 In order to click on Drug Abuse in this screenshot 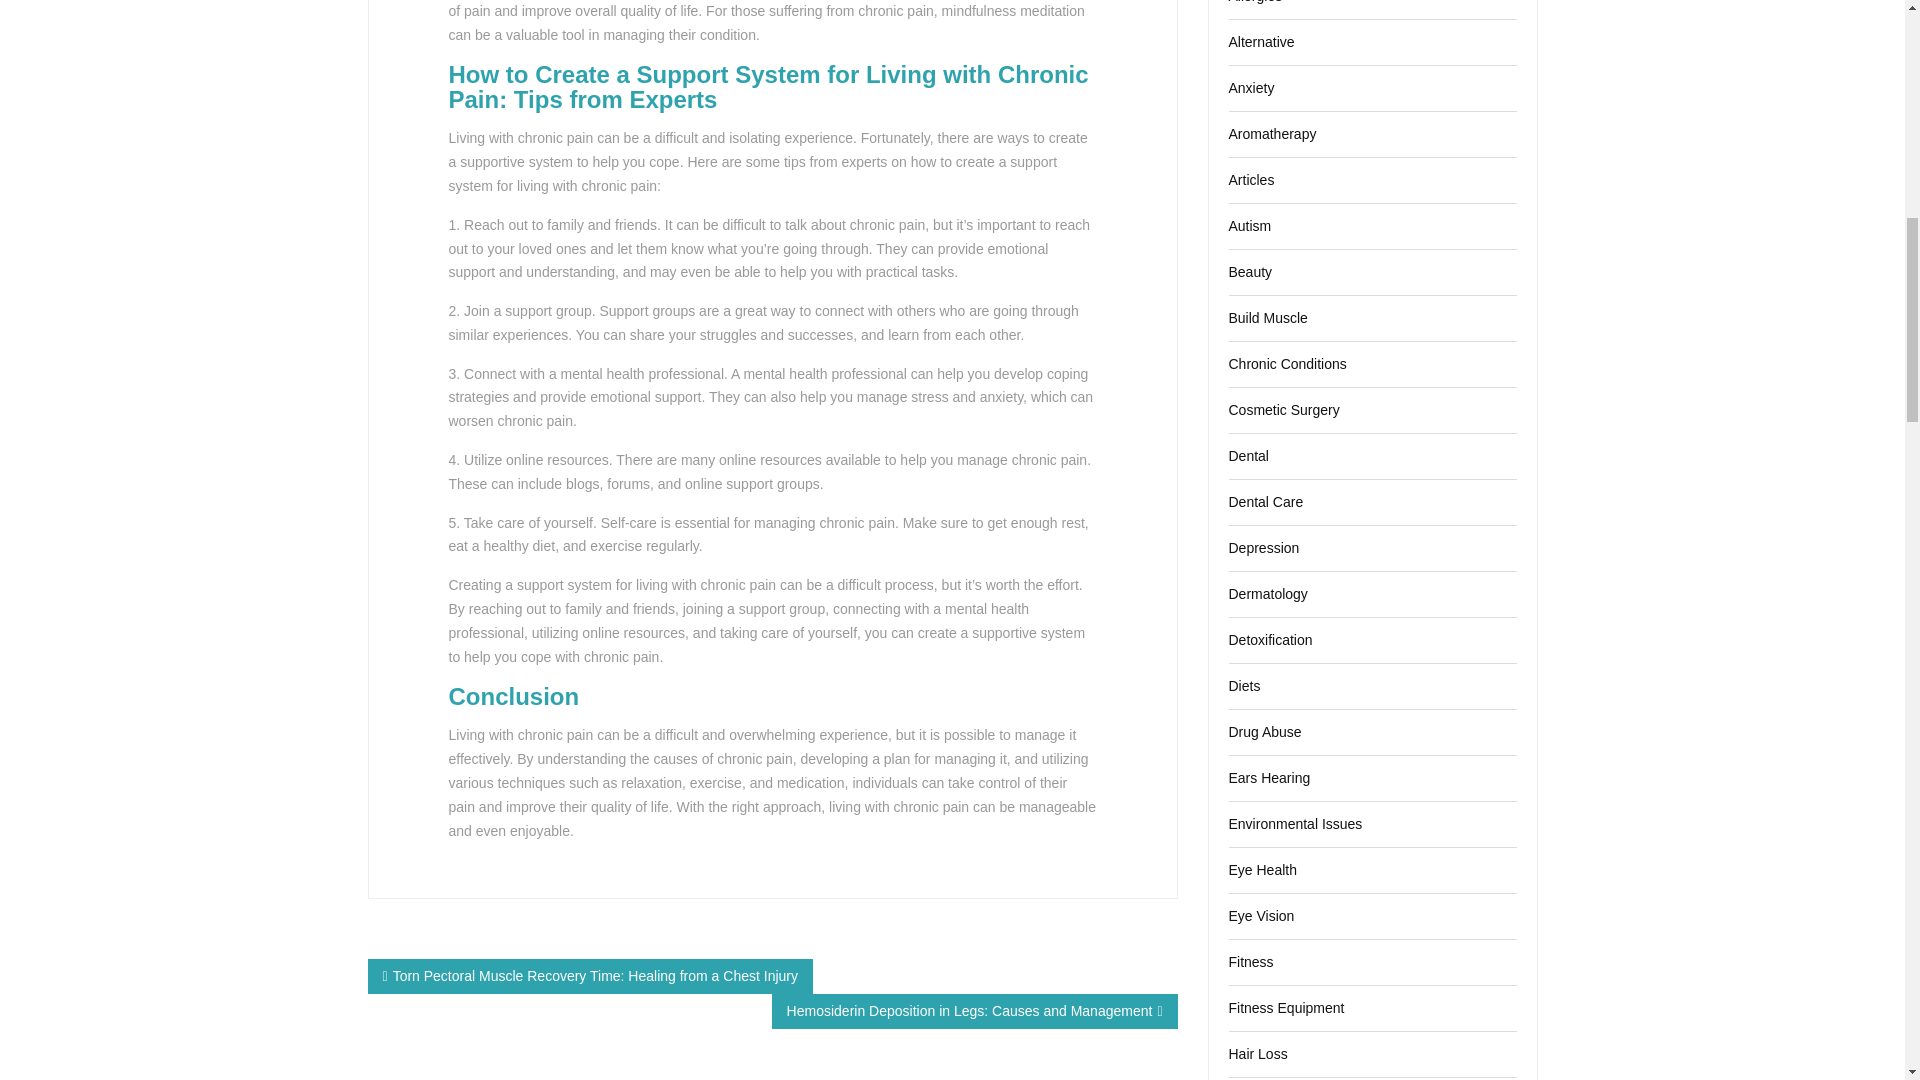, I will do `click(1264, 731)`.